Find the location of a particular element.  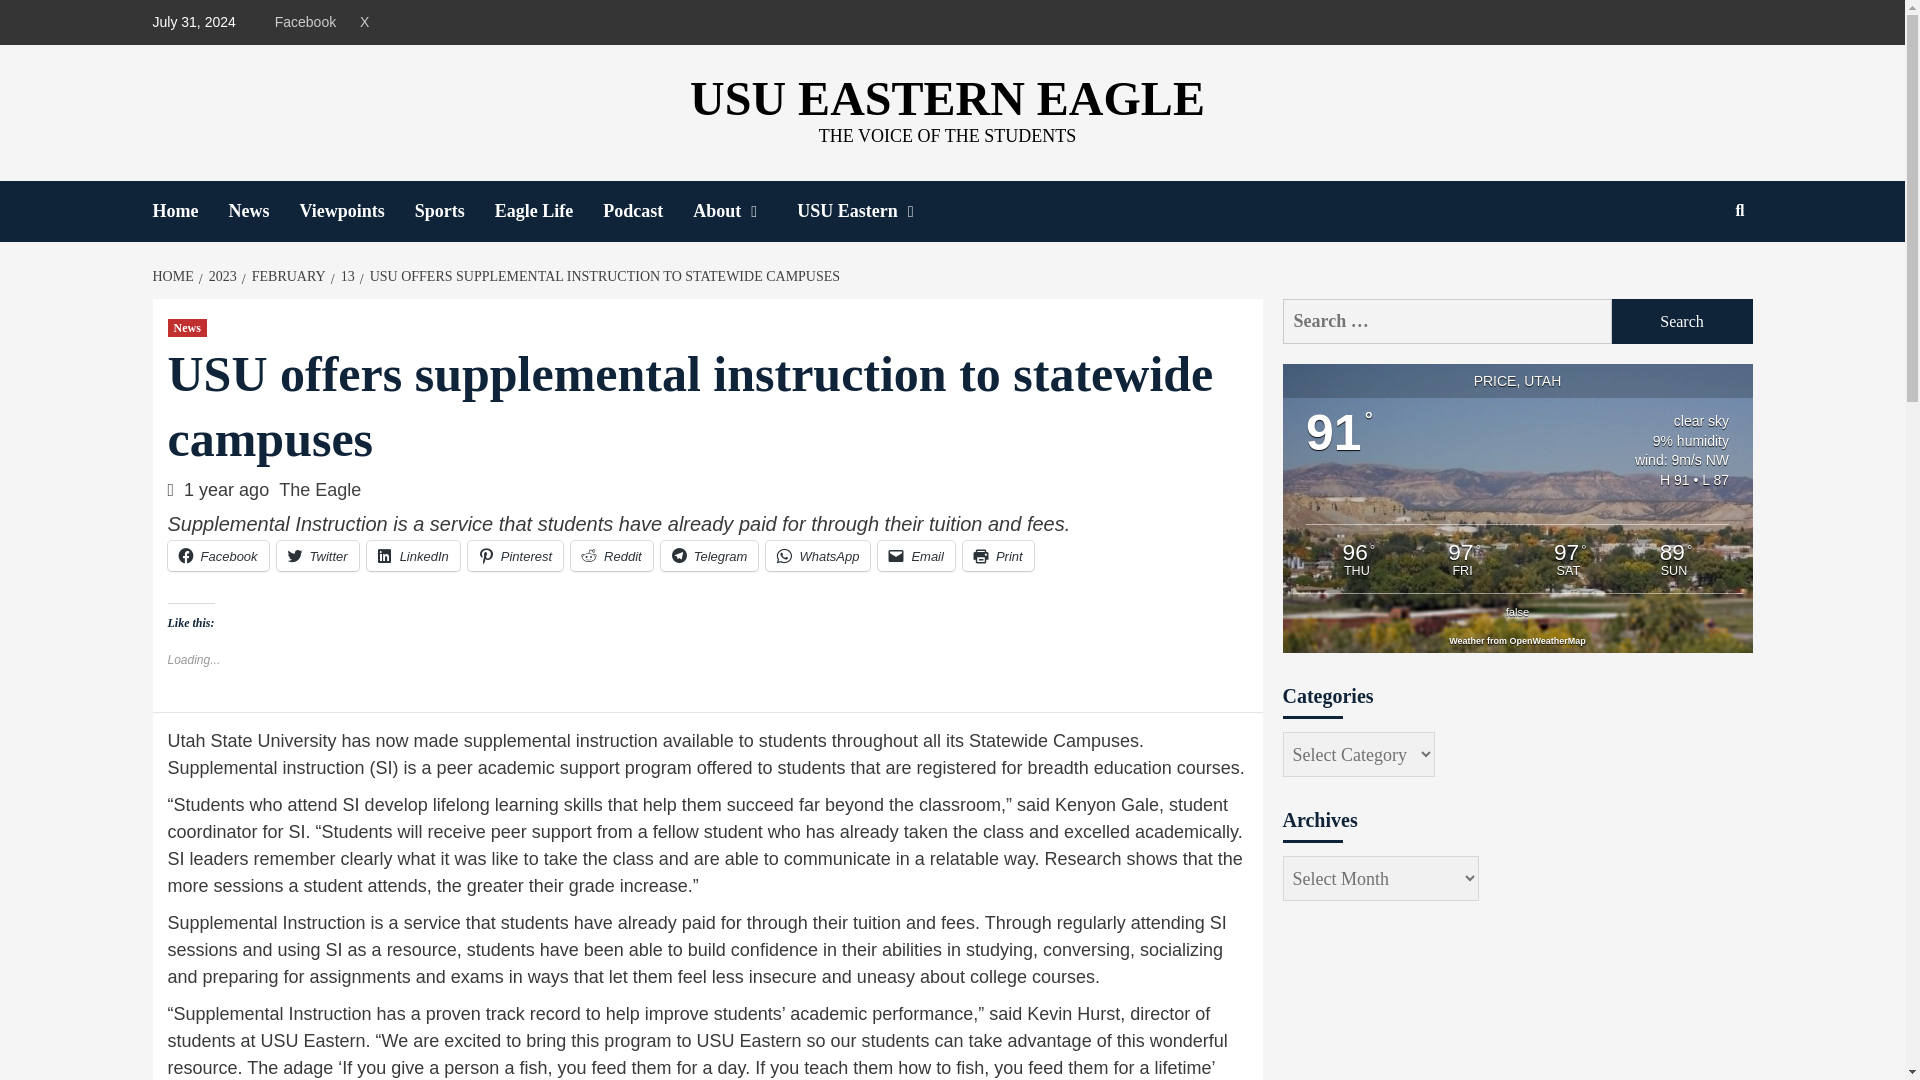

About is located at coordinates (744, 211).